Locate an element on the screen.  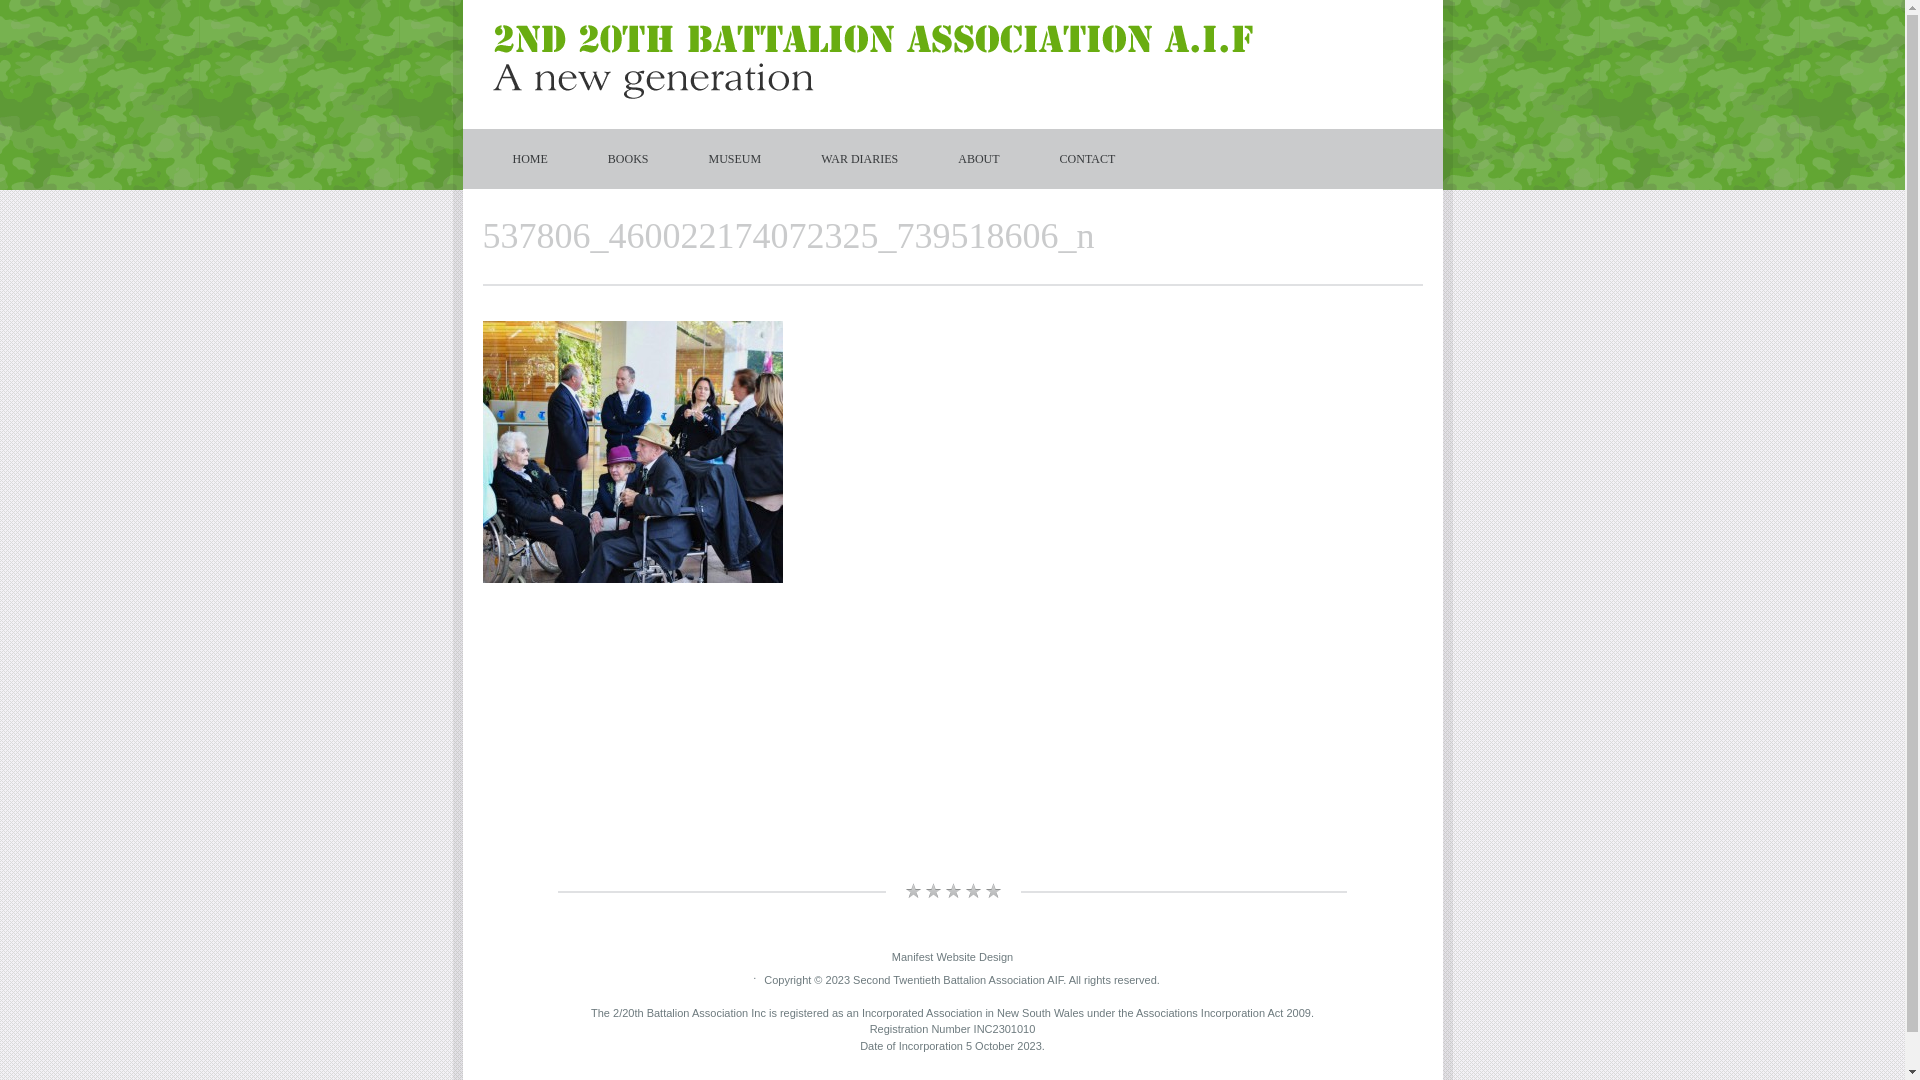
Logo is located at coordinates (872, 62).